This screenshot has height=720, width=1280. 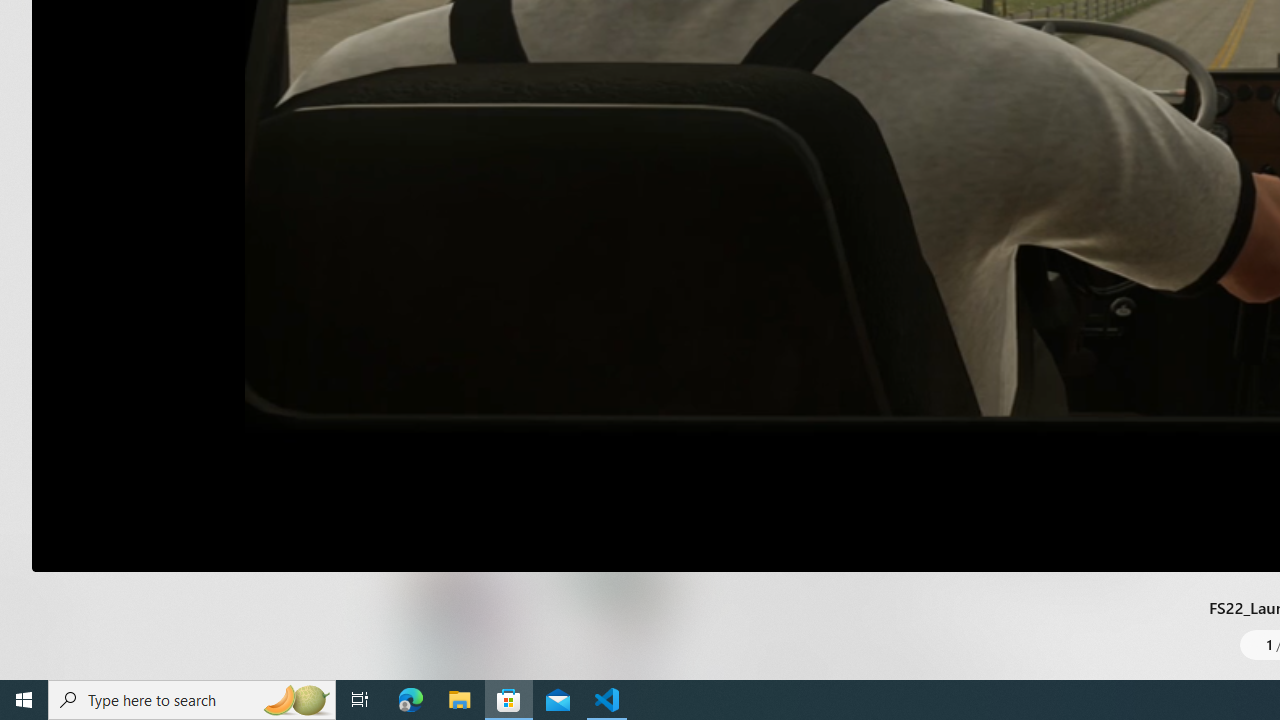 What do you see at coordinates (690, 232) in the screenshot?
I see `4.3 stars. Click to skip to ratings and reviews` at bounding box center [690, 232].